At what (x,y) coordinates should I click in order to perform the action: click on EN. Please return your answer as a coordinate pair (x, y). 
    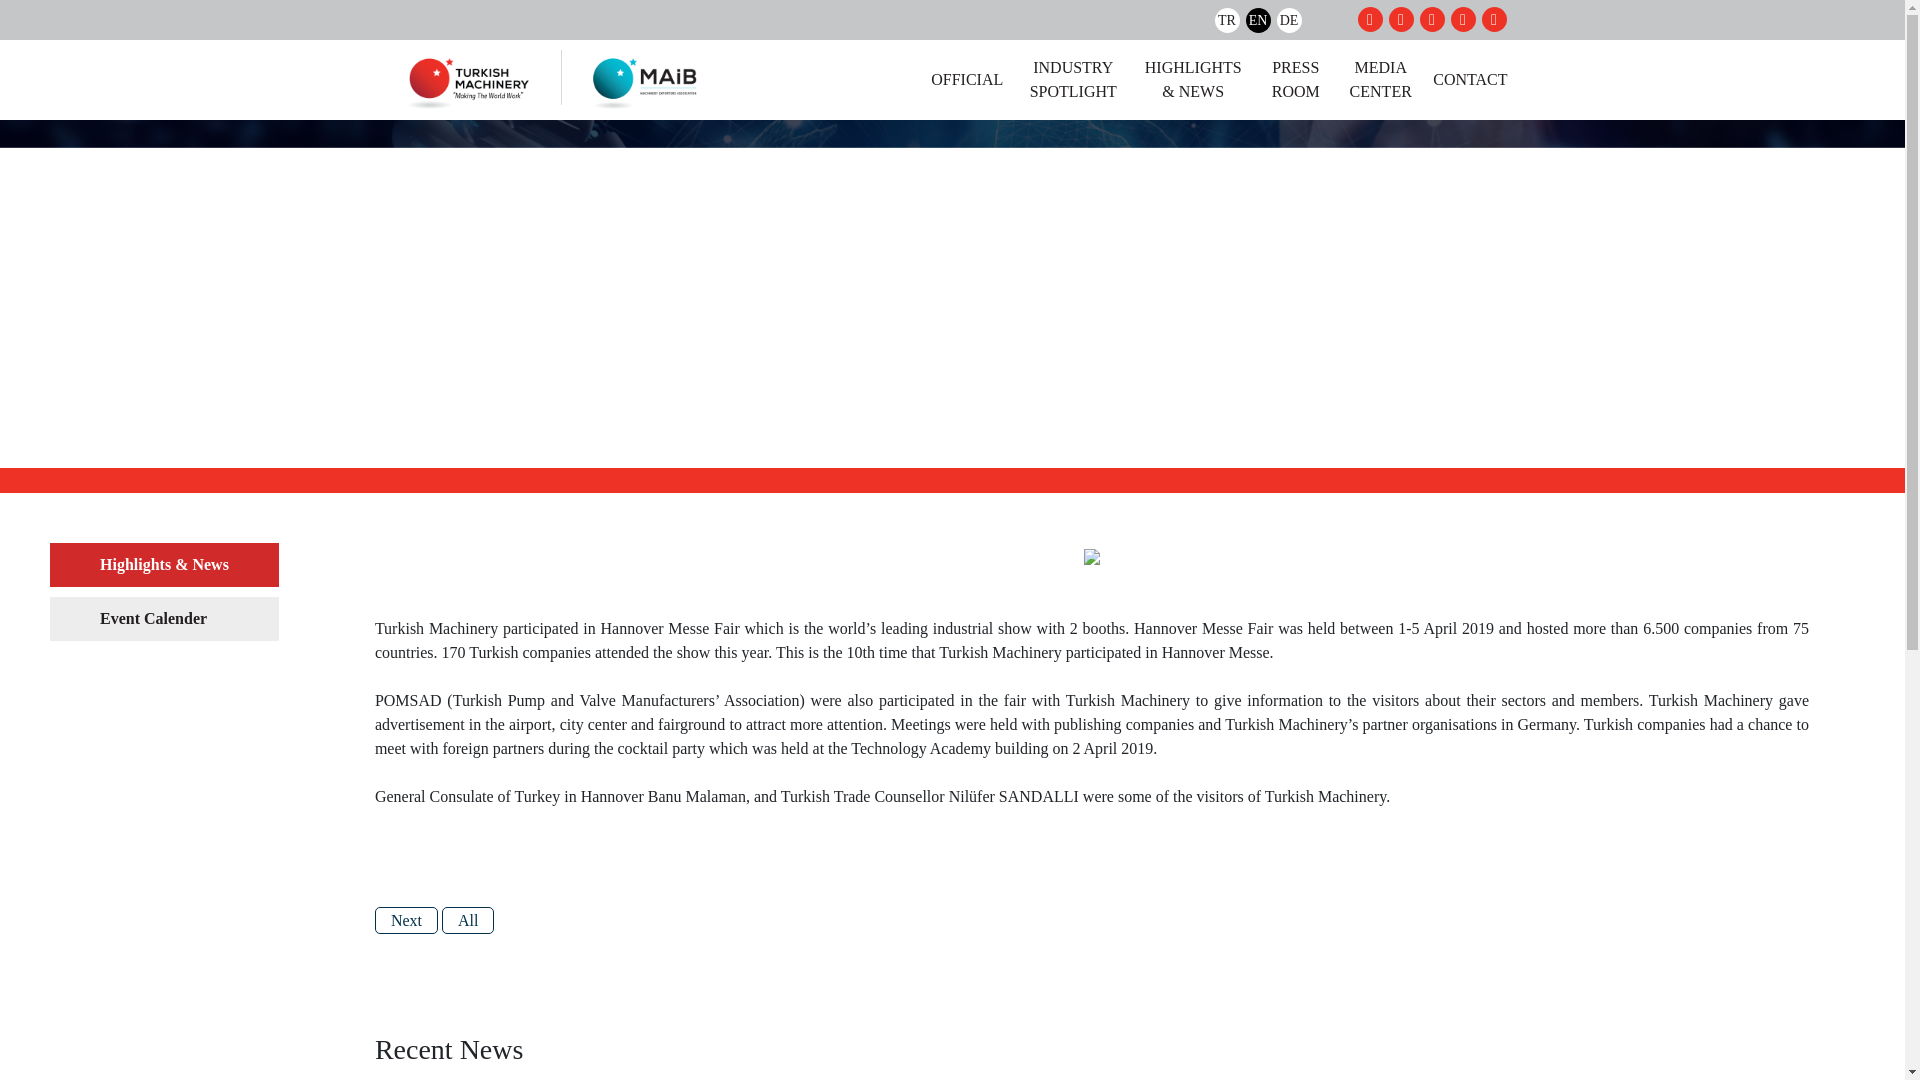
    Looking at the image, I should click on (1258, 20).